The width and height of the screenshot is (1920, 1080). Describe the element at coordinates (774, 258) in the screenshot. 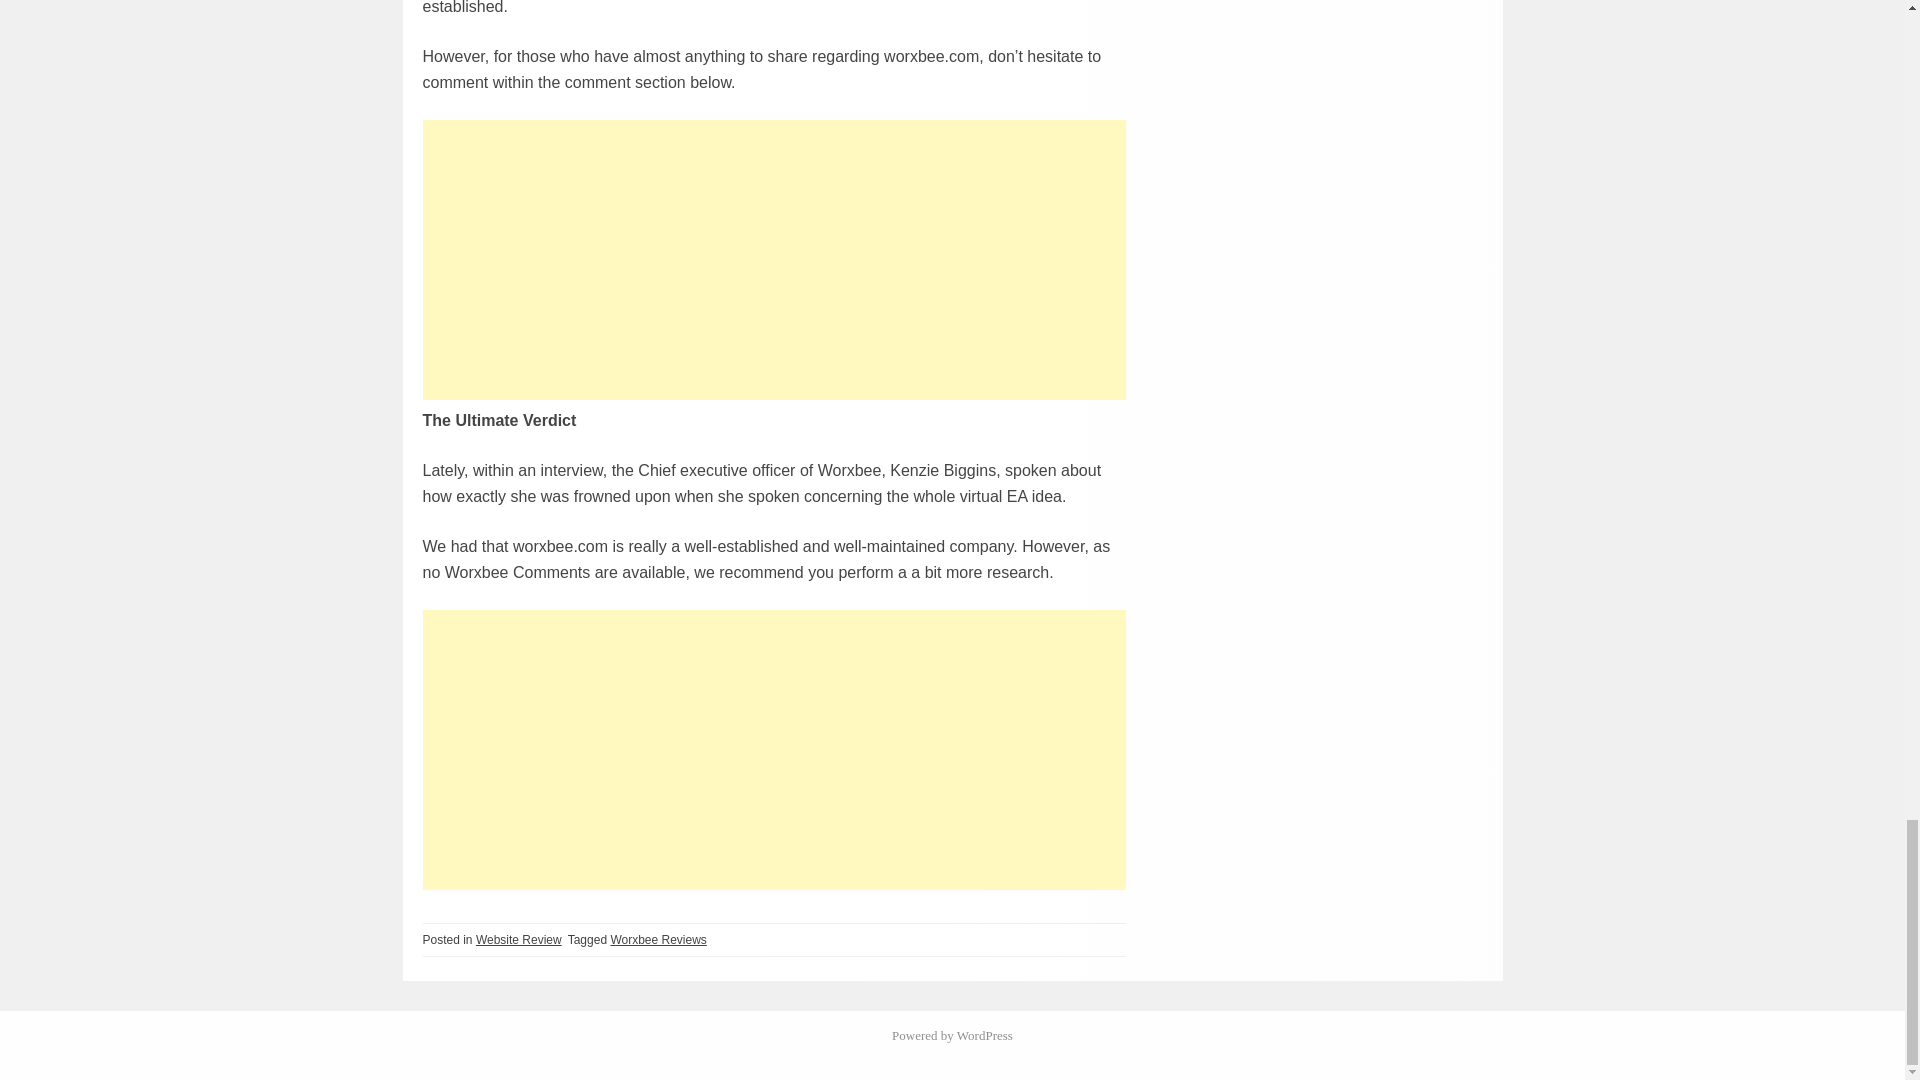

I see `Advertisement` at that location.